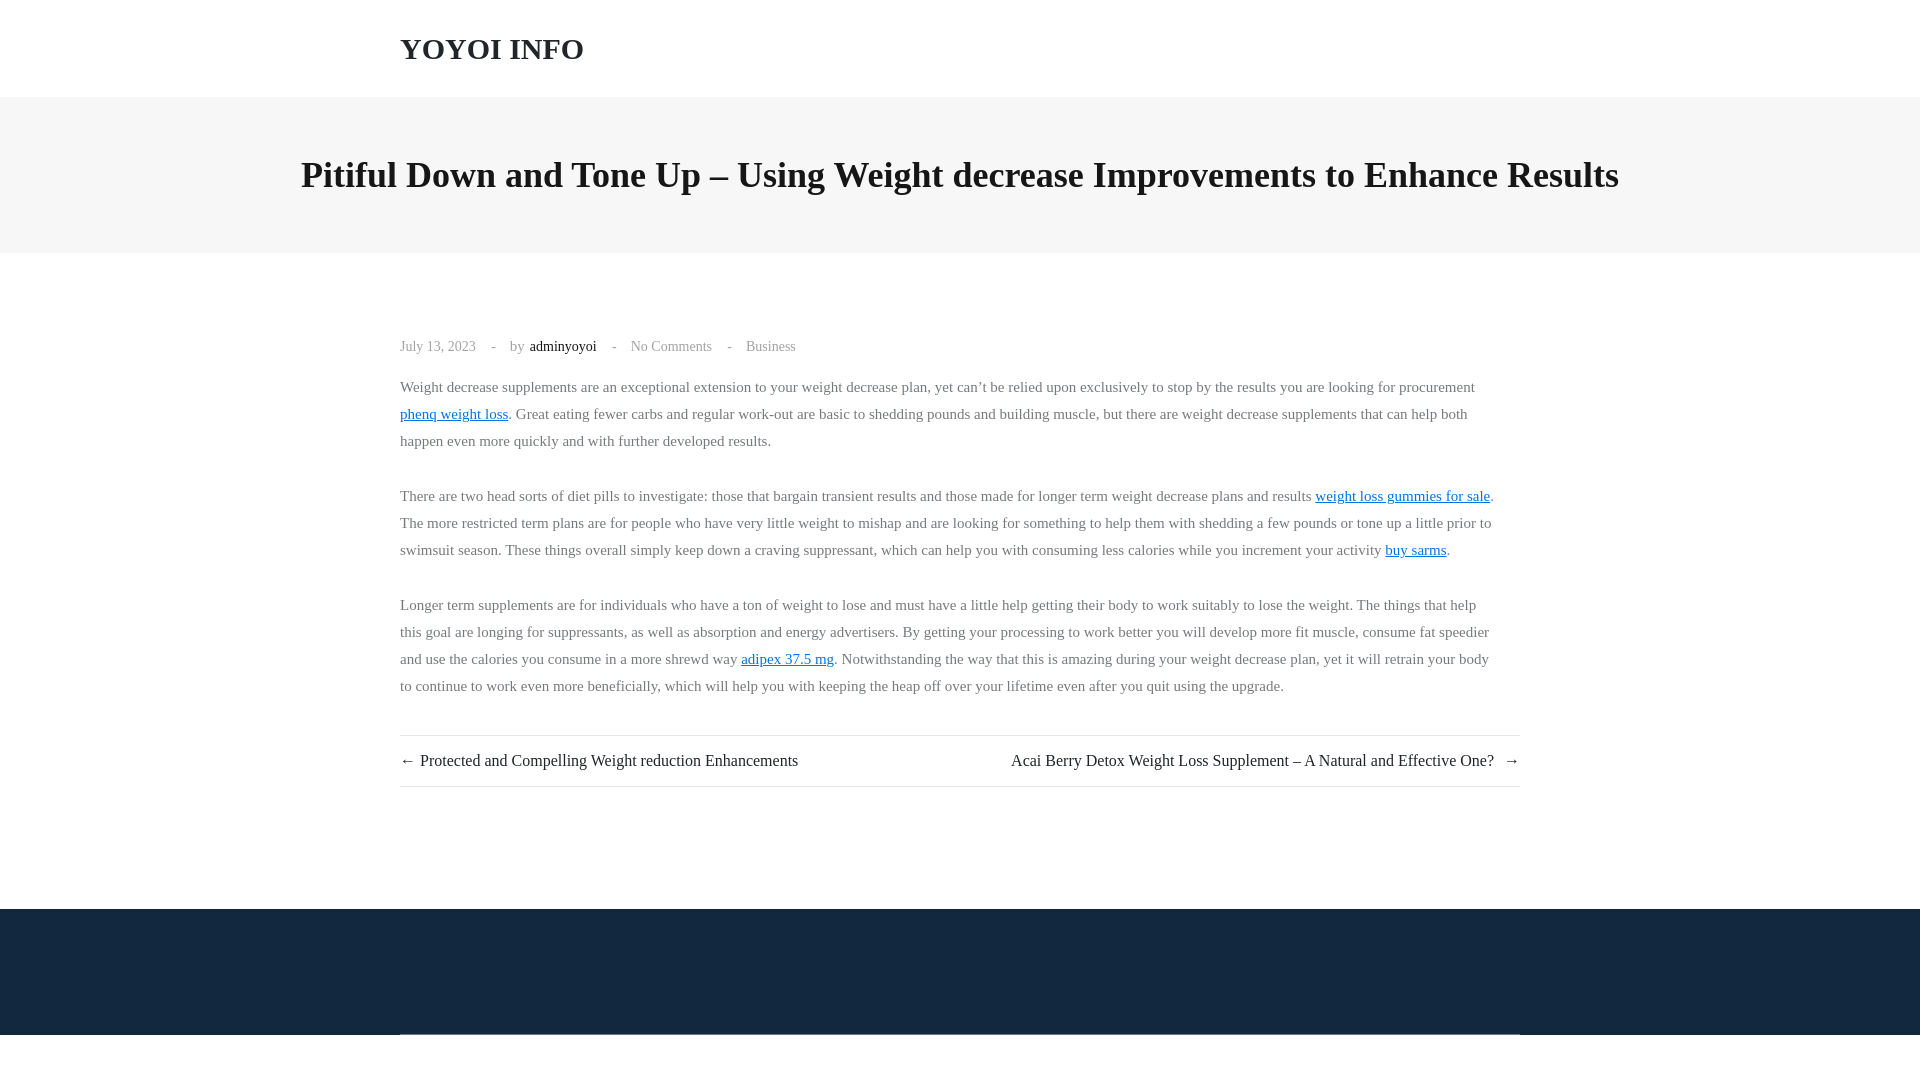 The height and width of the screenshot is (1080, 1920). Describe the element at coordinates (563, 346) in the screenshot. I see `Post Author` at that location.